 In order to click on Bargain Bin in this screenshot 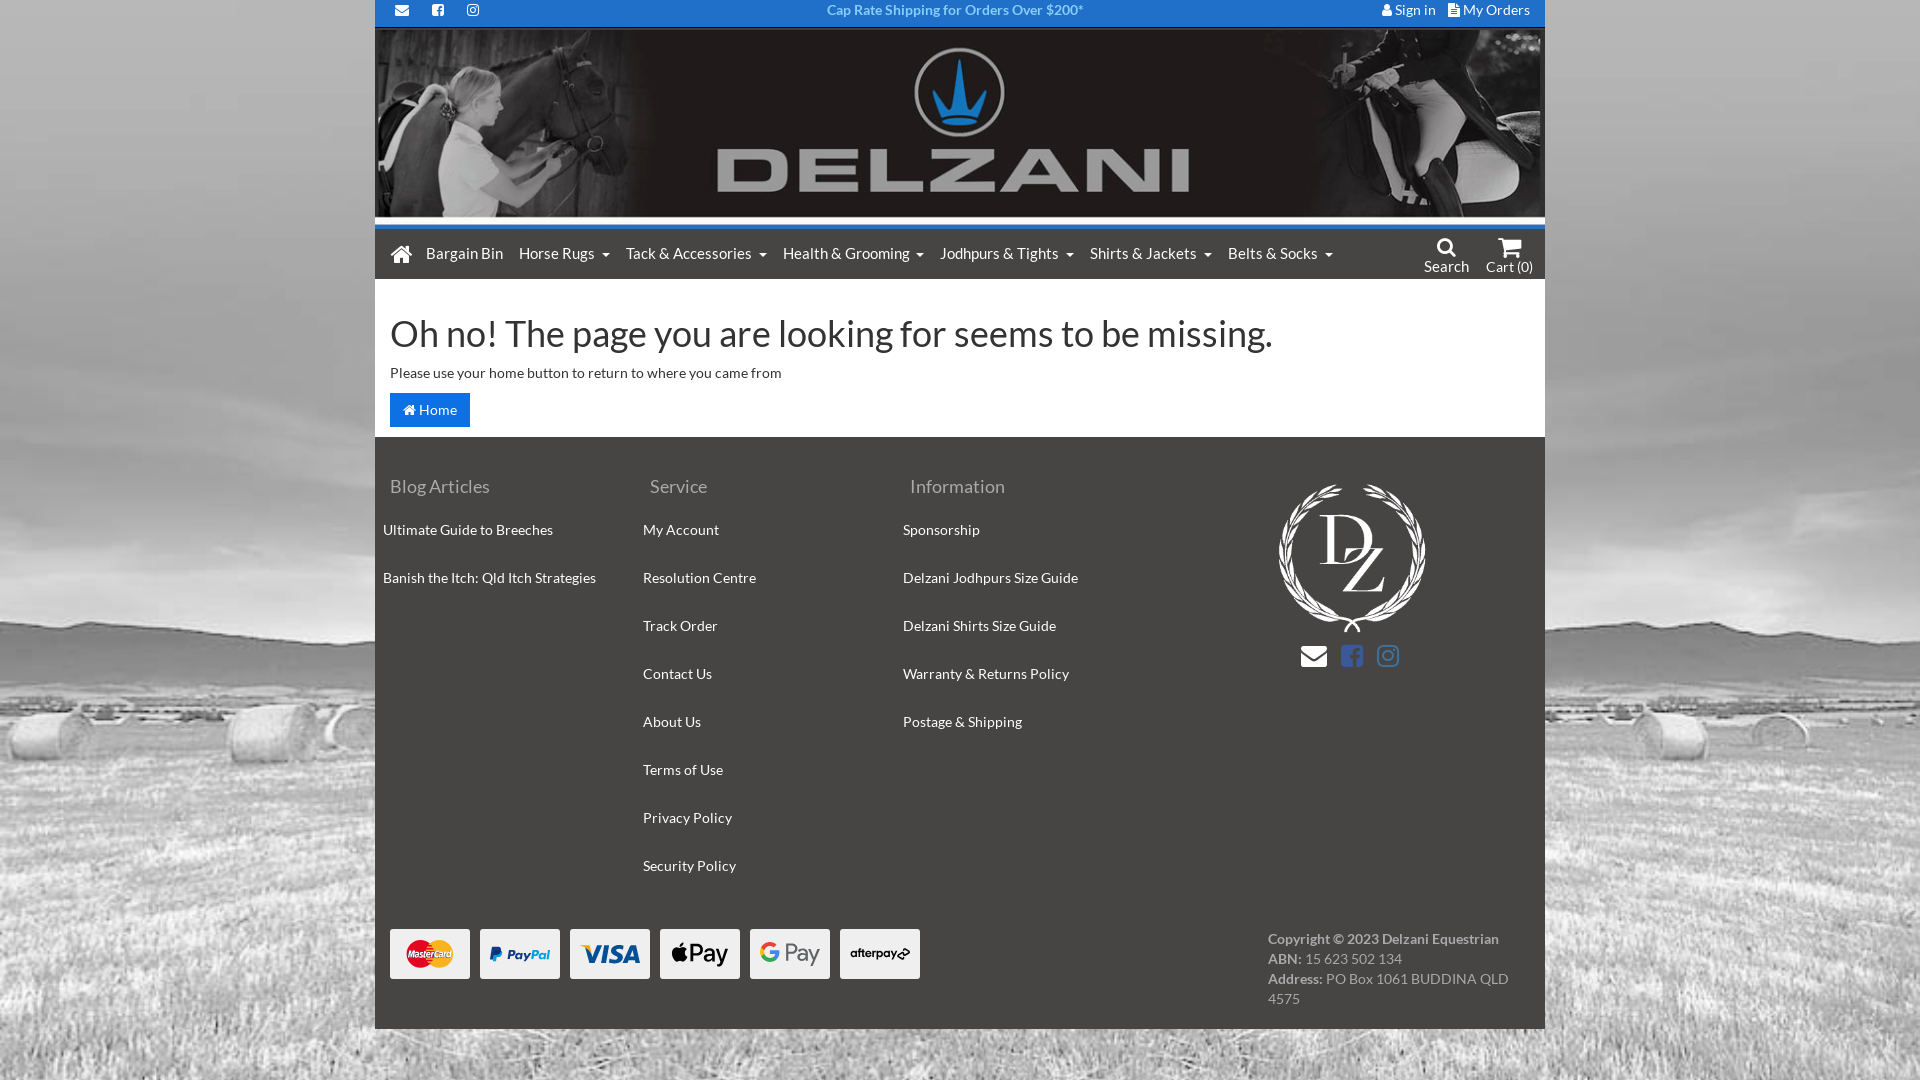, I will do `click(464, 253)`.